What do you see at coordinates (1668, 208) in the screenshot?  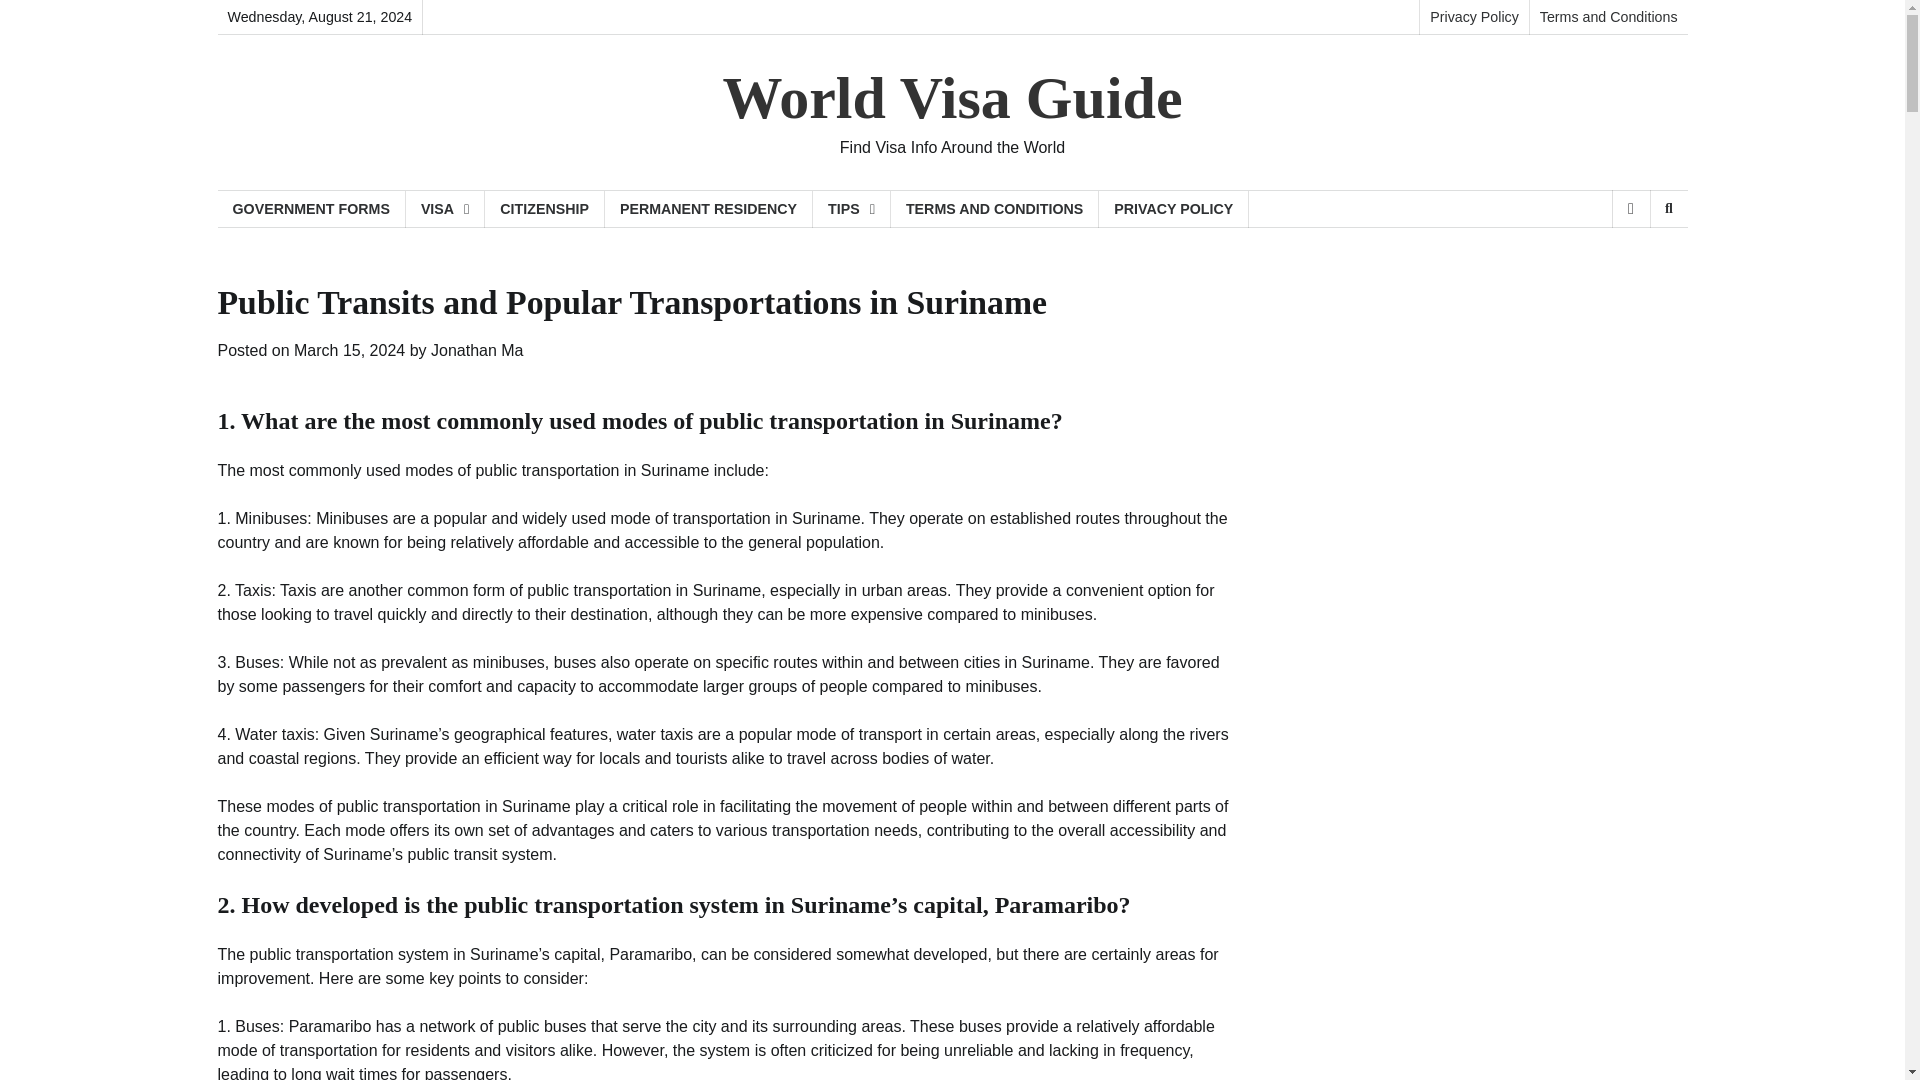 I see `Search` at bounding box center [1668, 208].